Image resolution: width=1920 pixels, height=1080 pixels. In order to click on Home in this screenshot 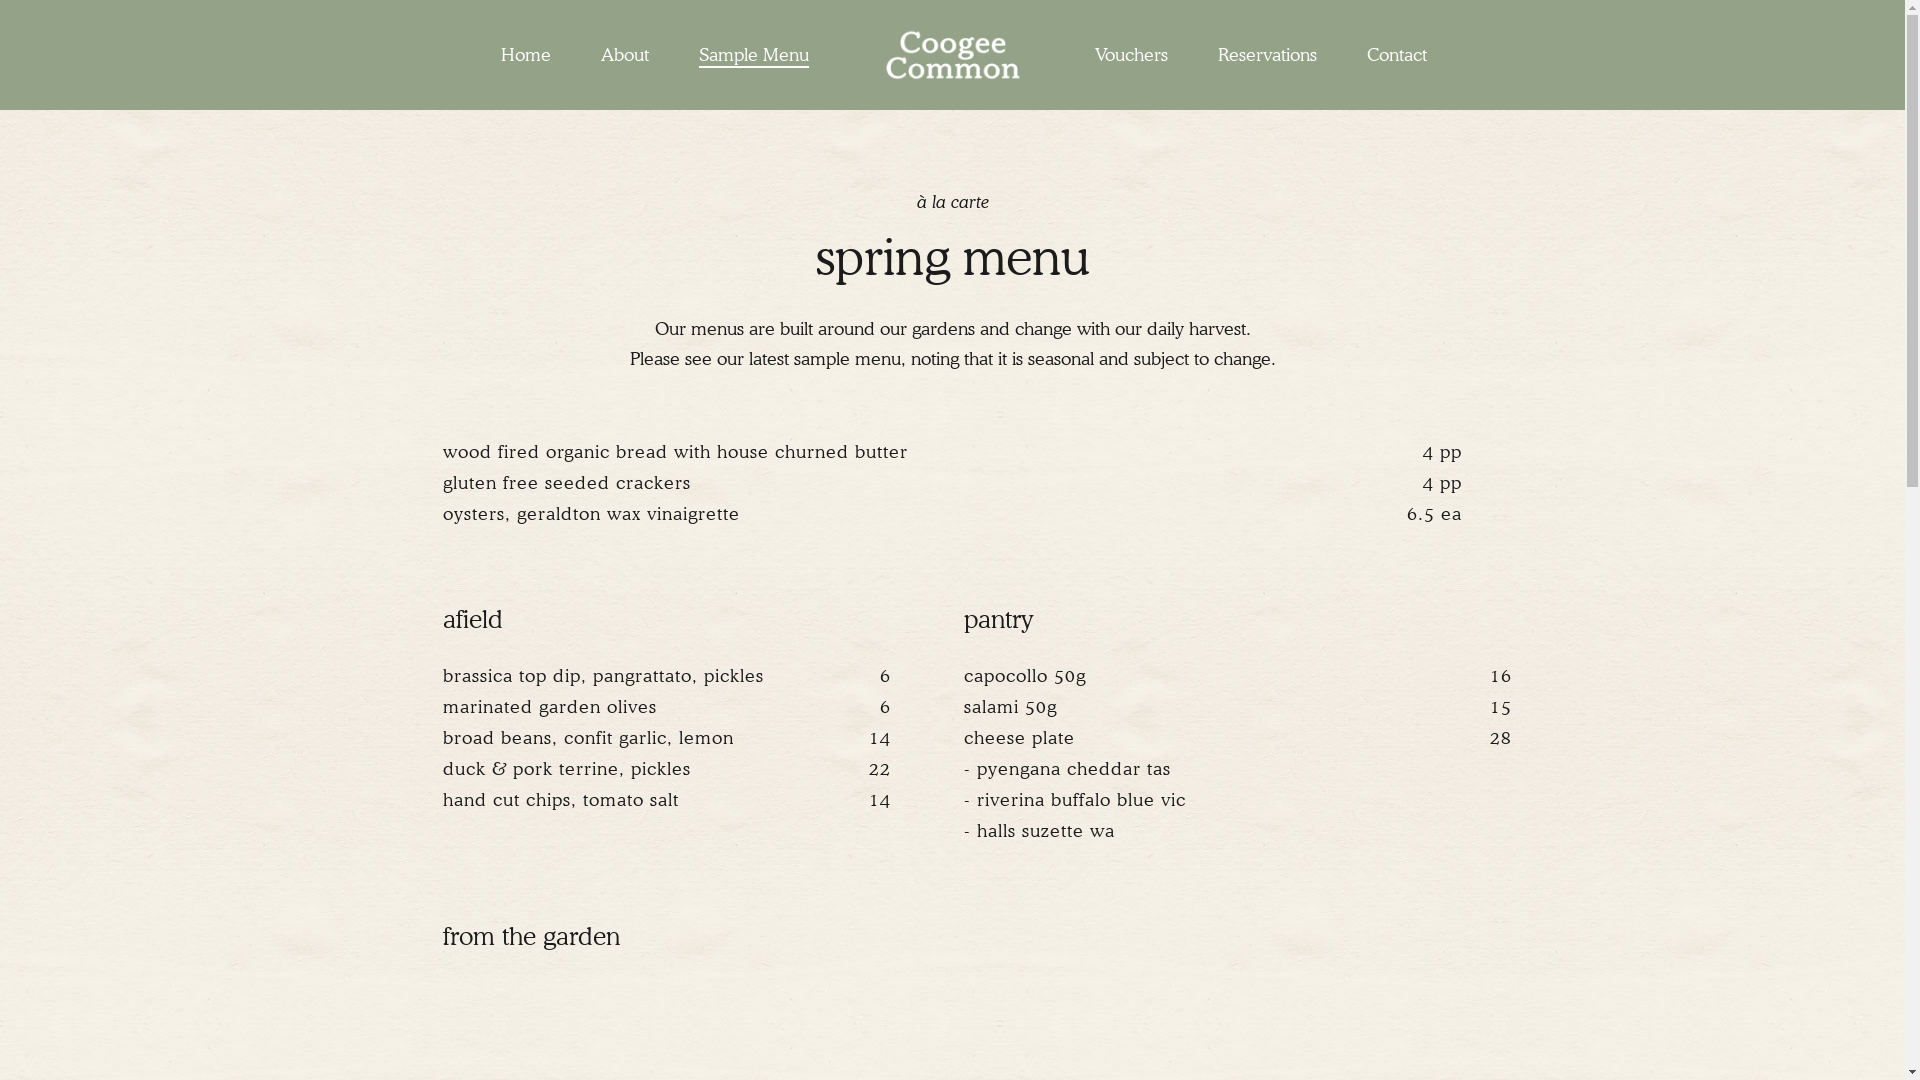, I will do `click(526, 55)`.